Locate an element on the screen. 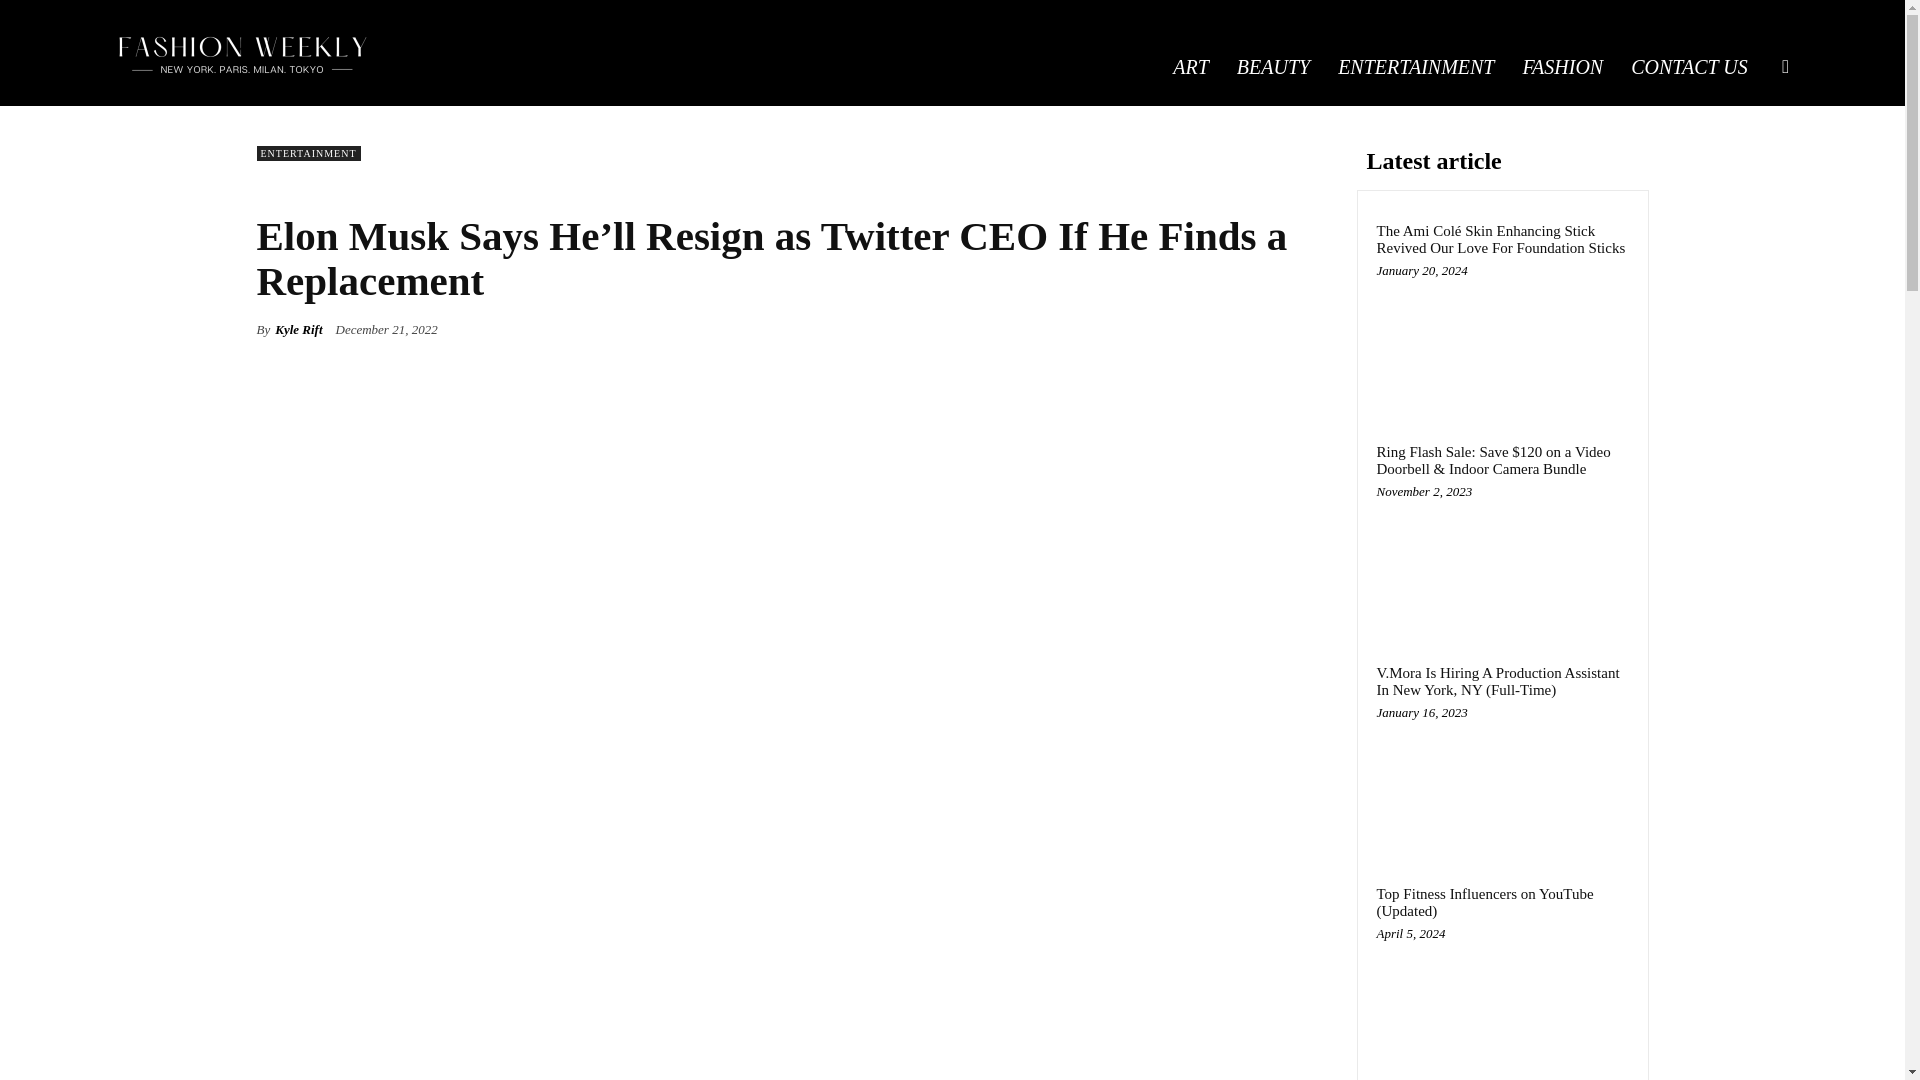 The image size is (1920, 1080). Kyle Rift is located at coordinates (298, 330).